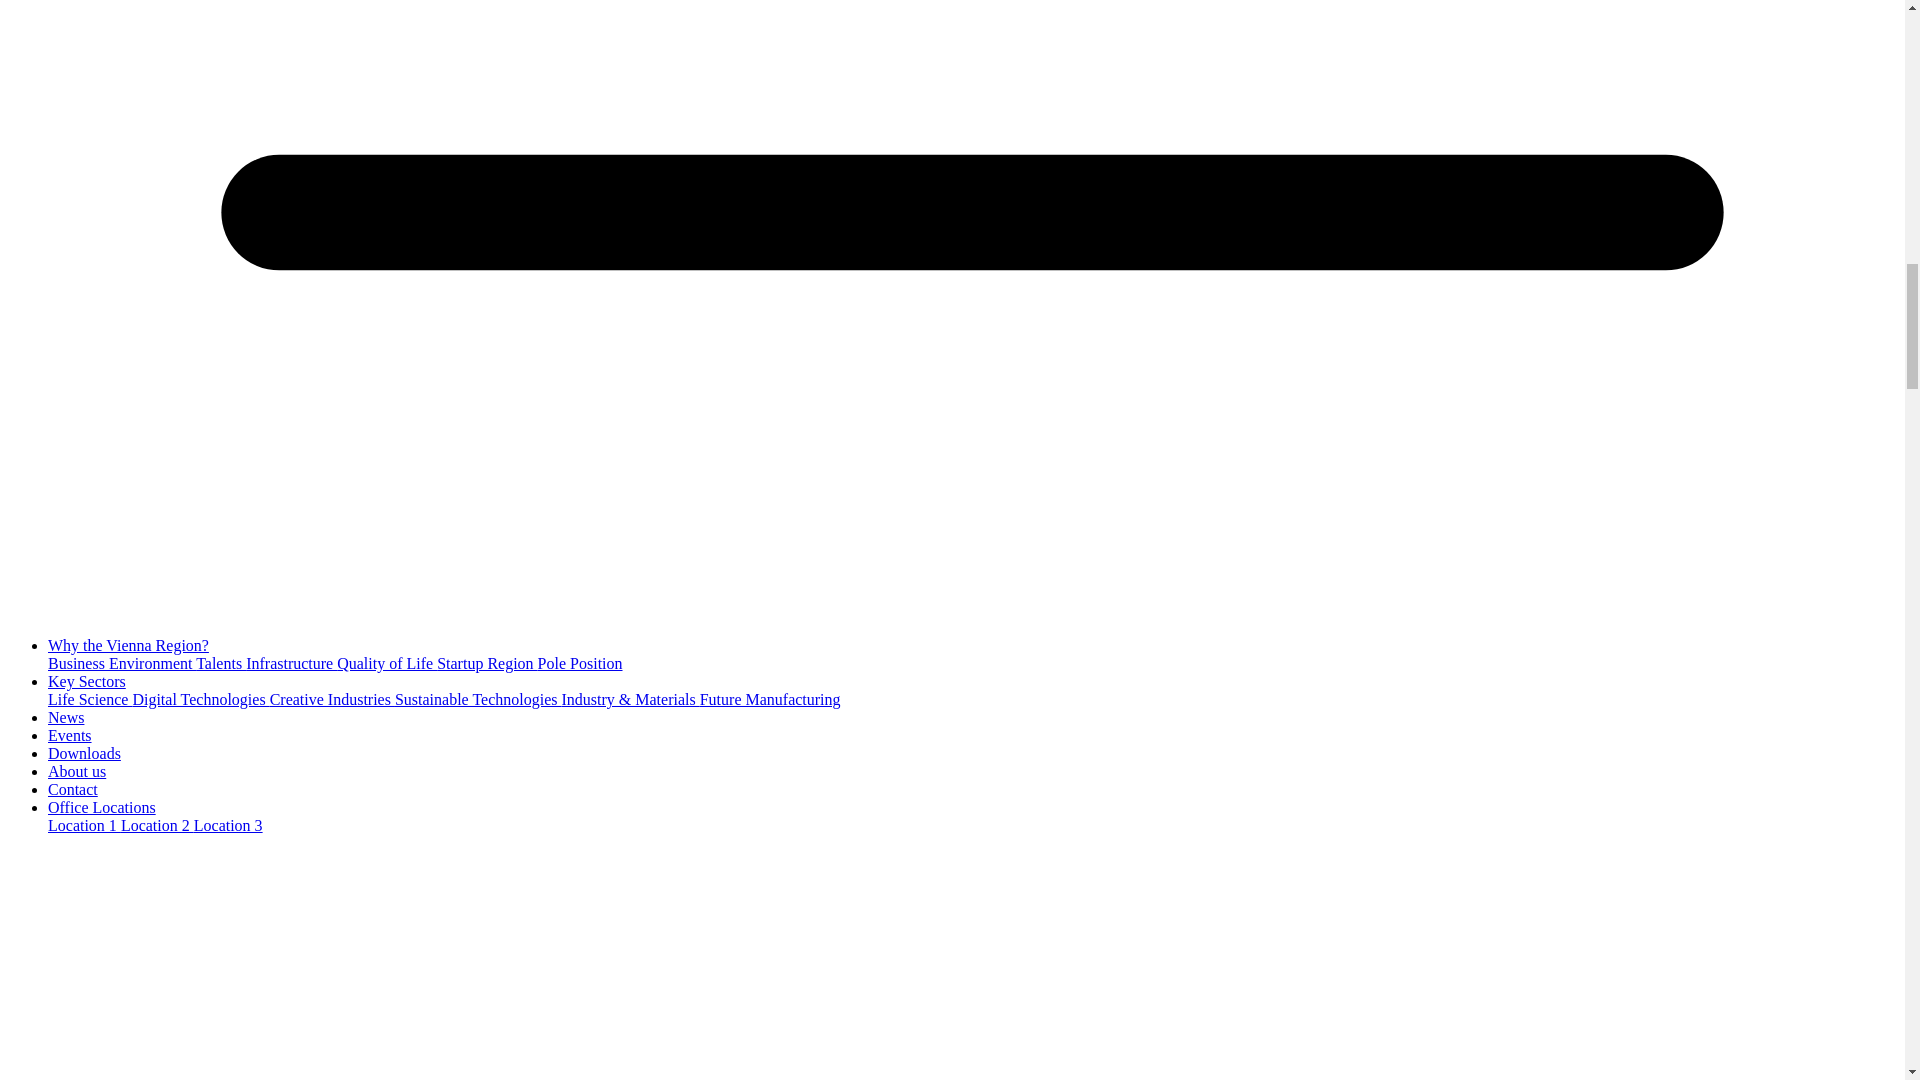  Describe the element at coordinates (128, 646) in the screenshot. I see `Why the Vienna Region?` at that location.